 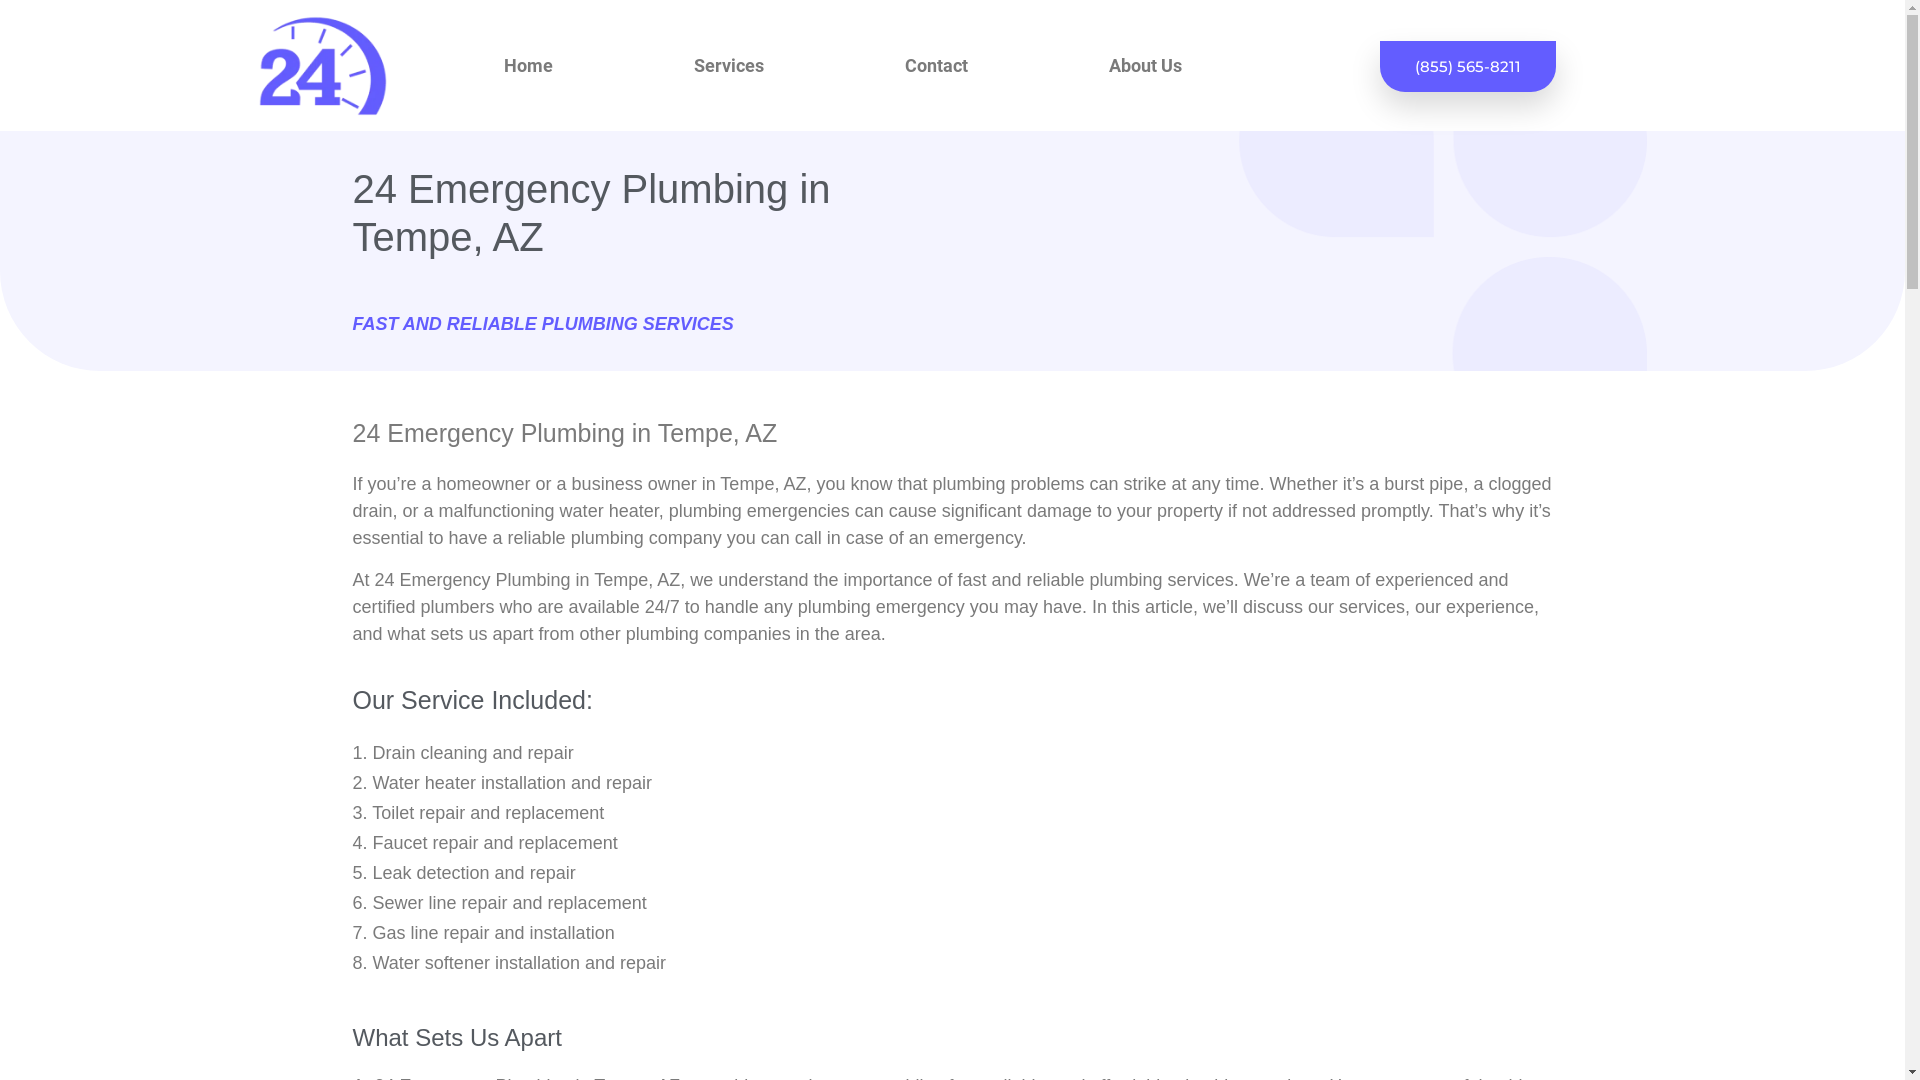 I want to click on Services, so click(x=729, y=66).